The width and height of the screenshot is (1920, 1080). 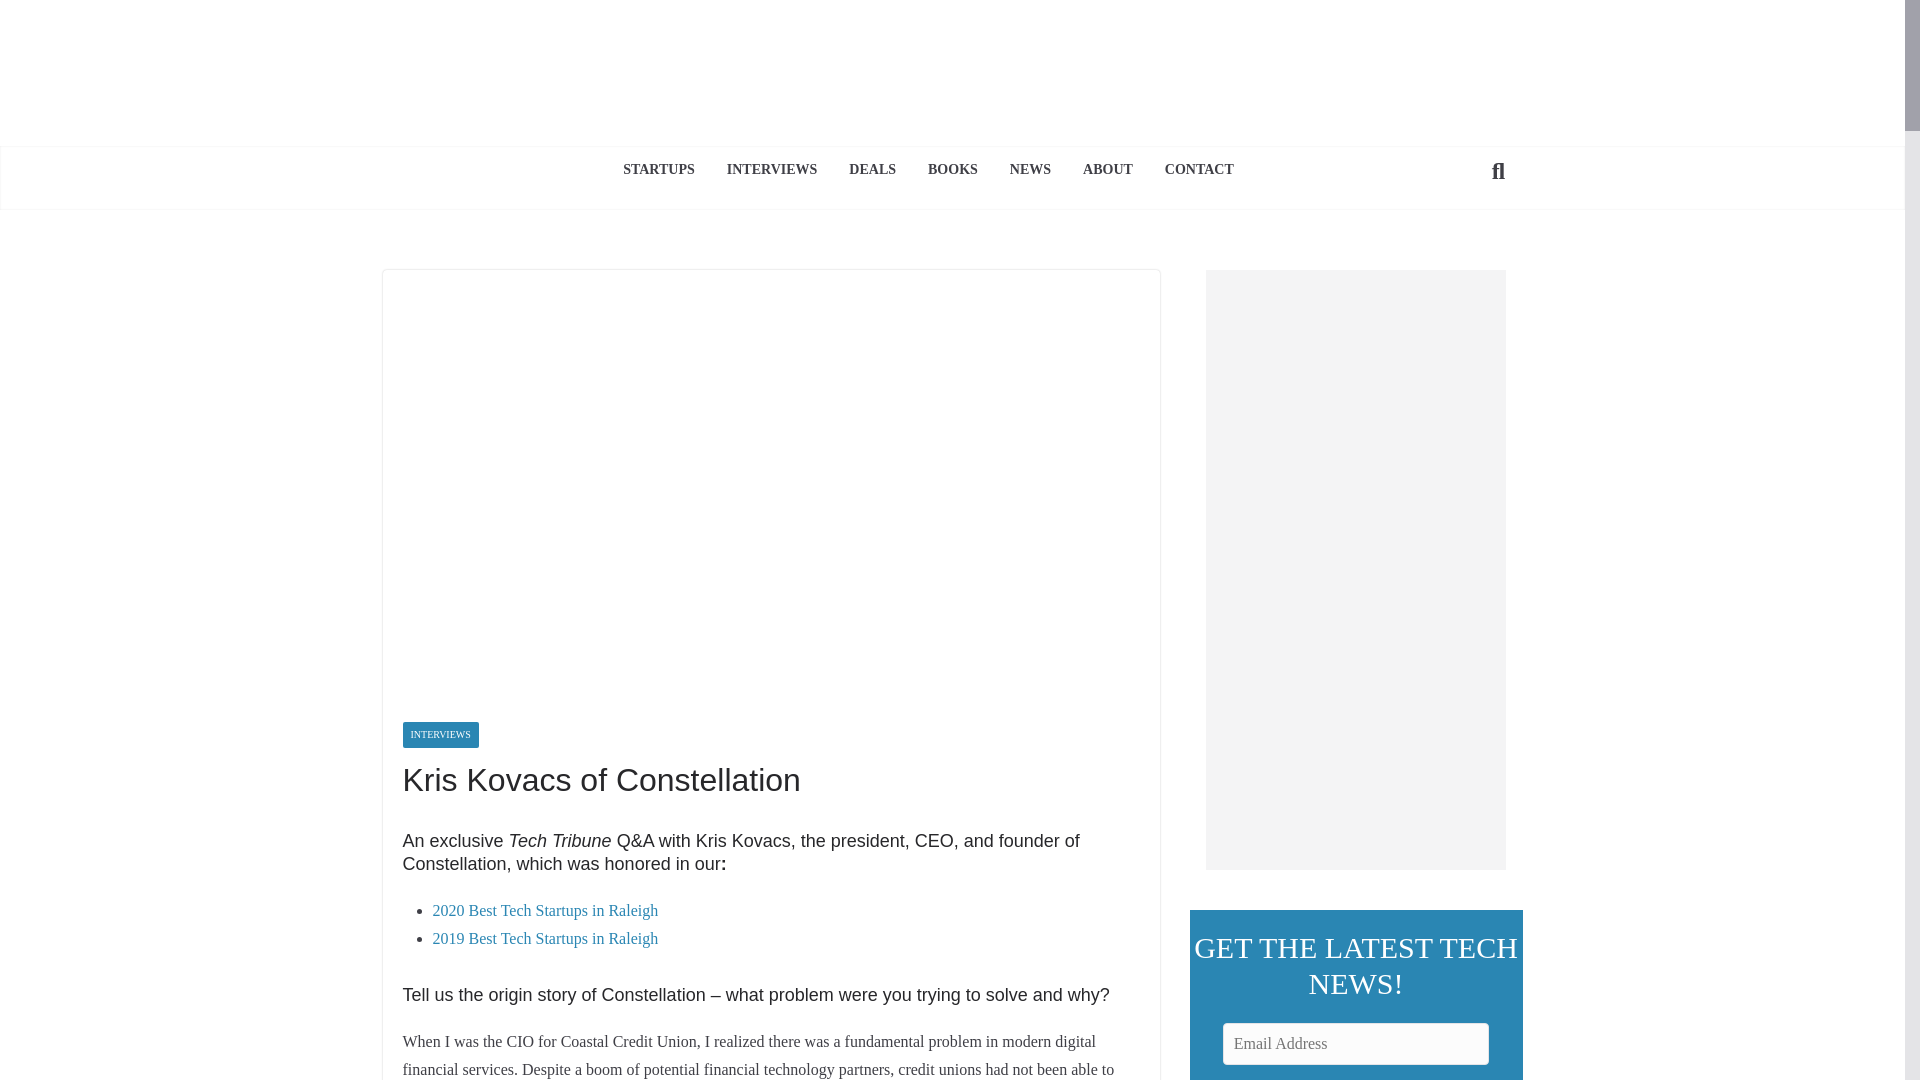 What do you see at coordinates (952, 170) in the screenshot?
I see `BOOKS` at bounding box center [952, 170].